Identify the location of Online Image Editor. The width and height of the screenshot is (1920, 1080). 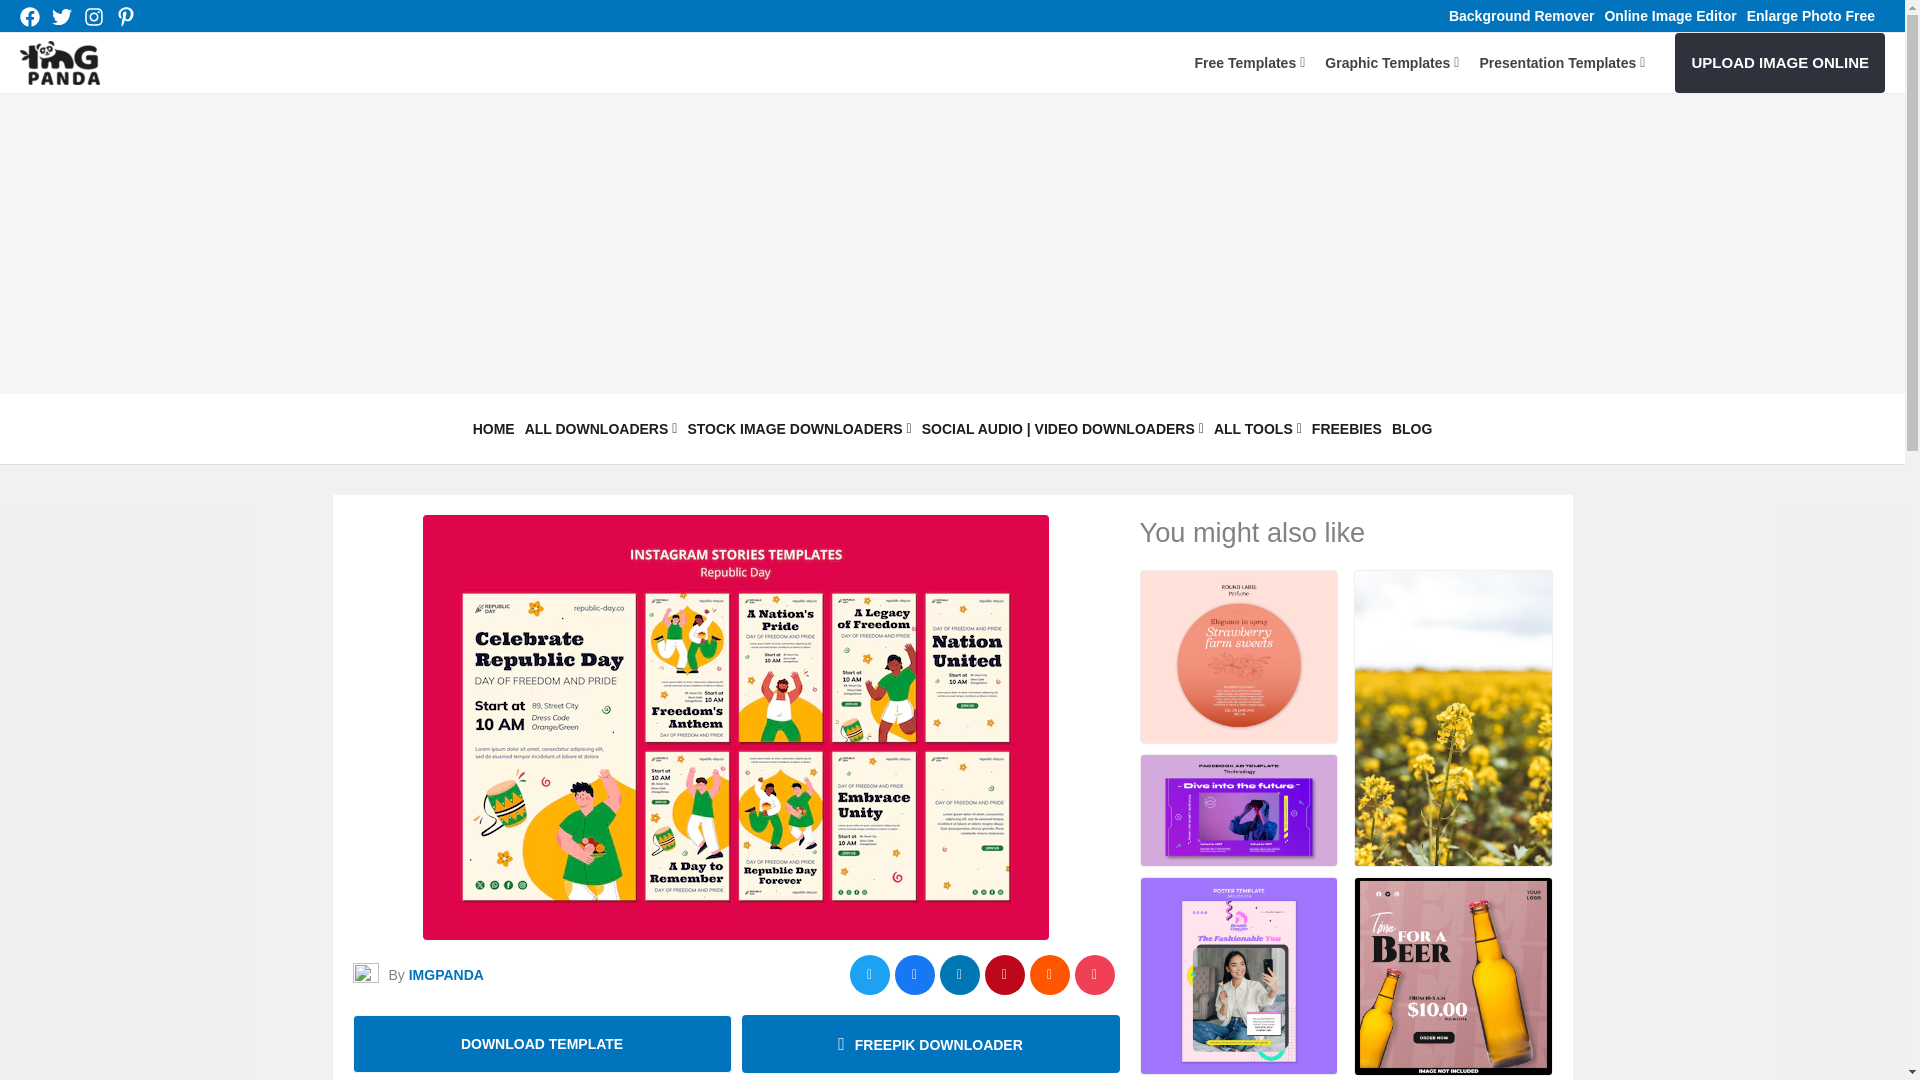
(1669, 15).